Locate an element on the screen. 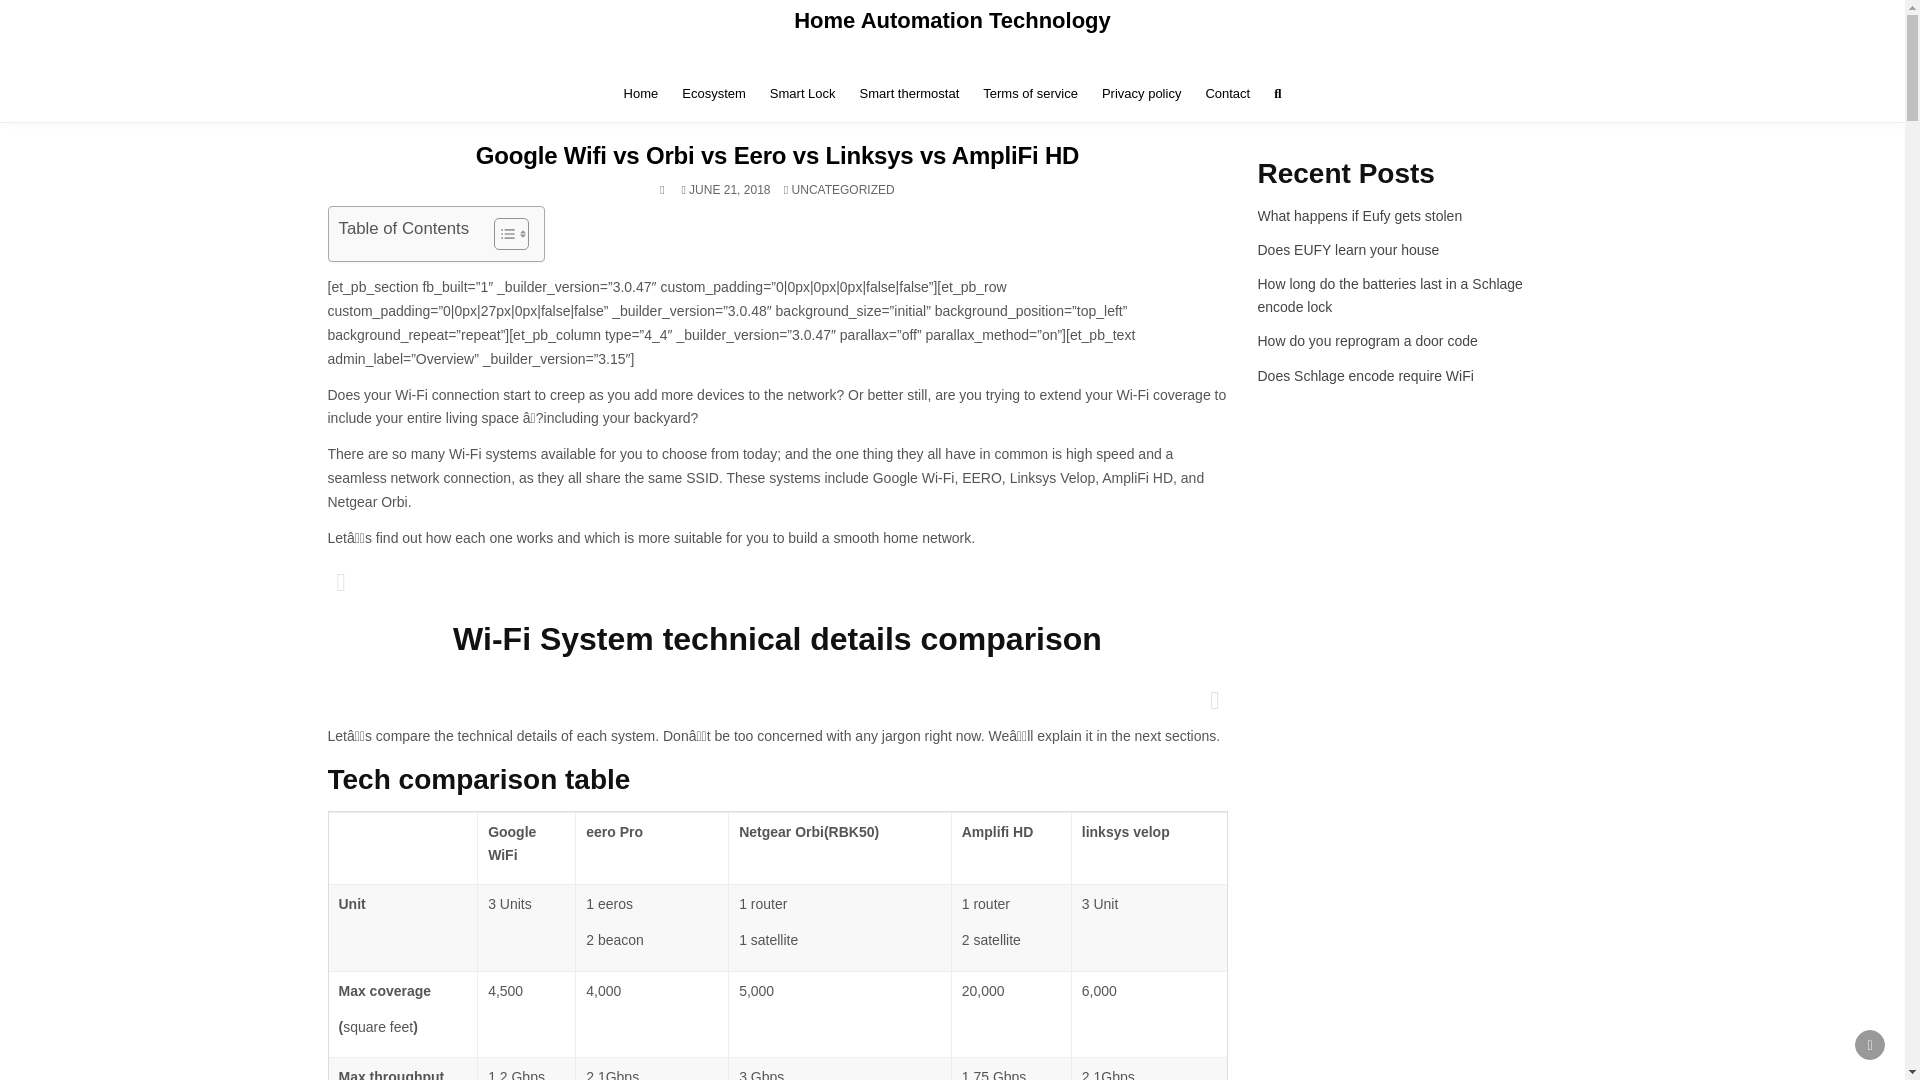 The image size is (1920, 1080). Contact is located at coordinates (1226, 93).